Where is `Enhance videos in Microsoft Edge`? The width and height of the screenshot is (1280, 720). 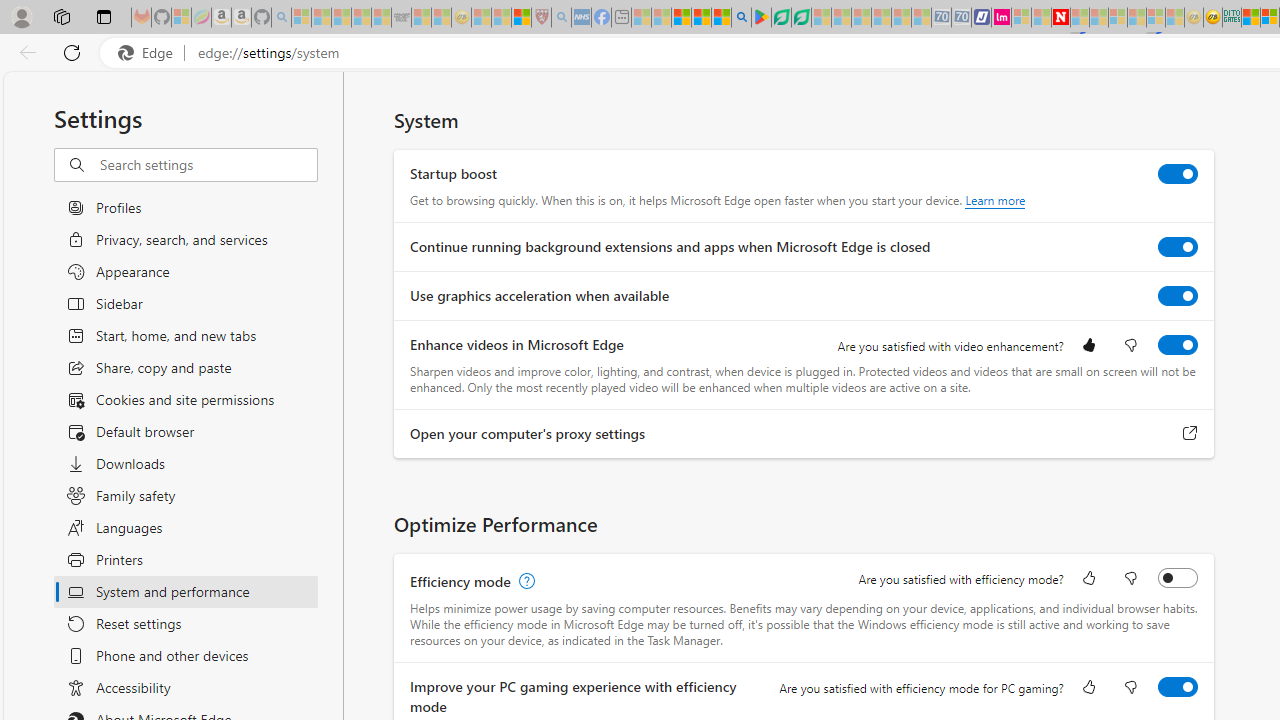
Enhance videos in Microsoft Edge is located at coordinates (1178, 344).